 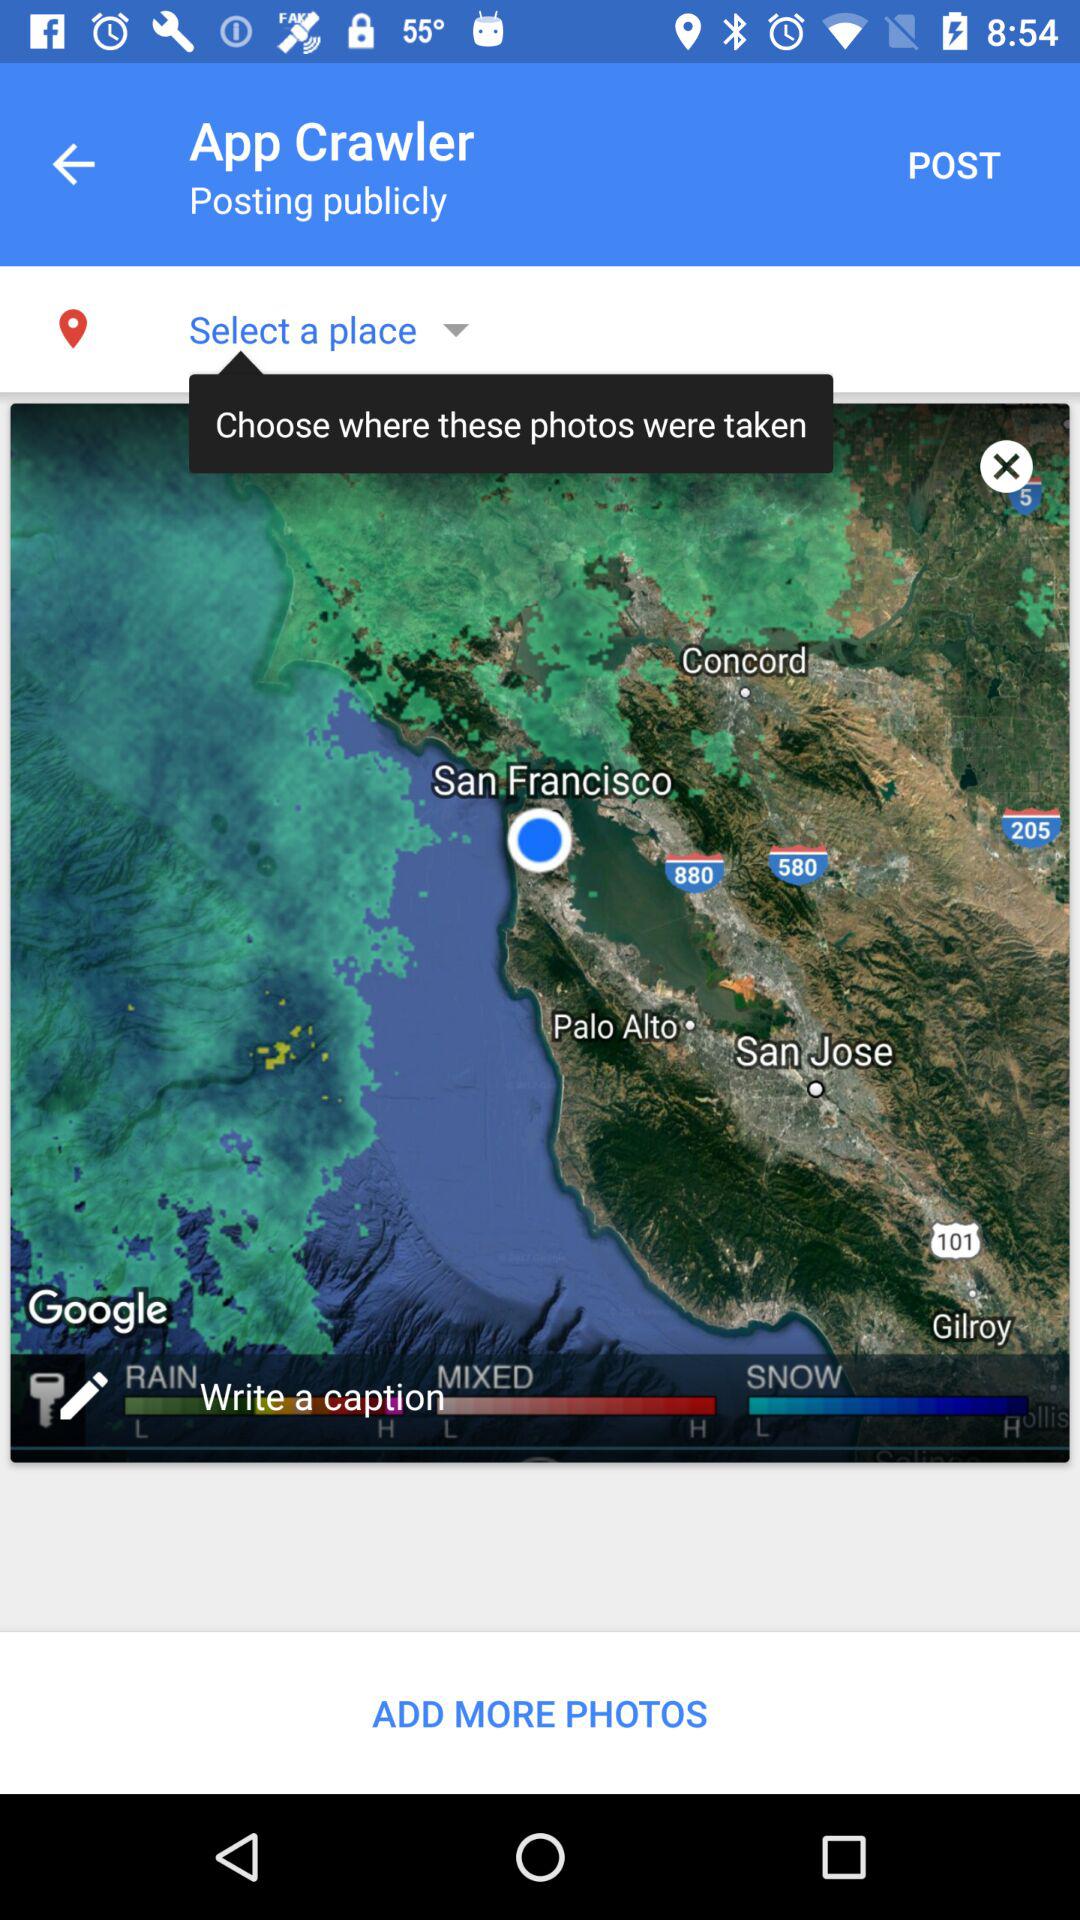 What do you see at coordinates (73, 164) in the screenshot?
I see `choose icon to the left of the app crawler item` at bounding box center [73, 164].